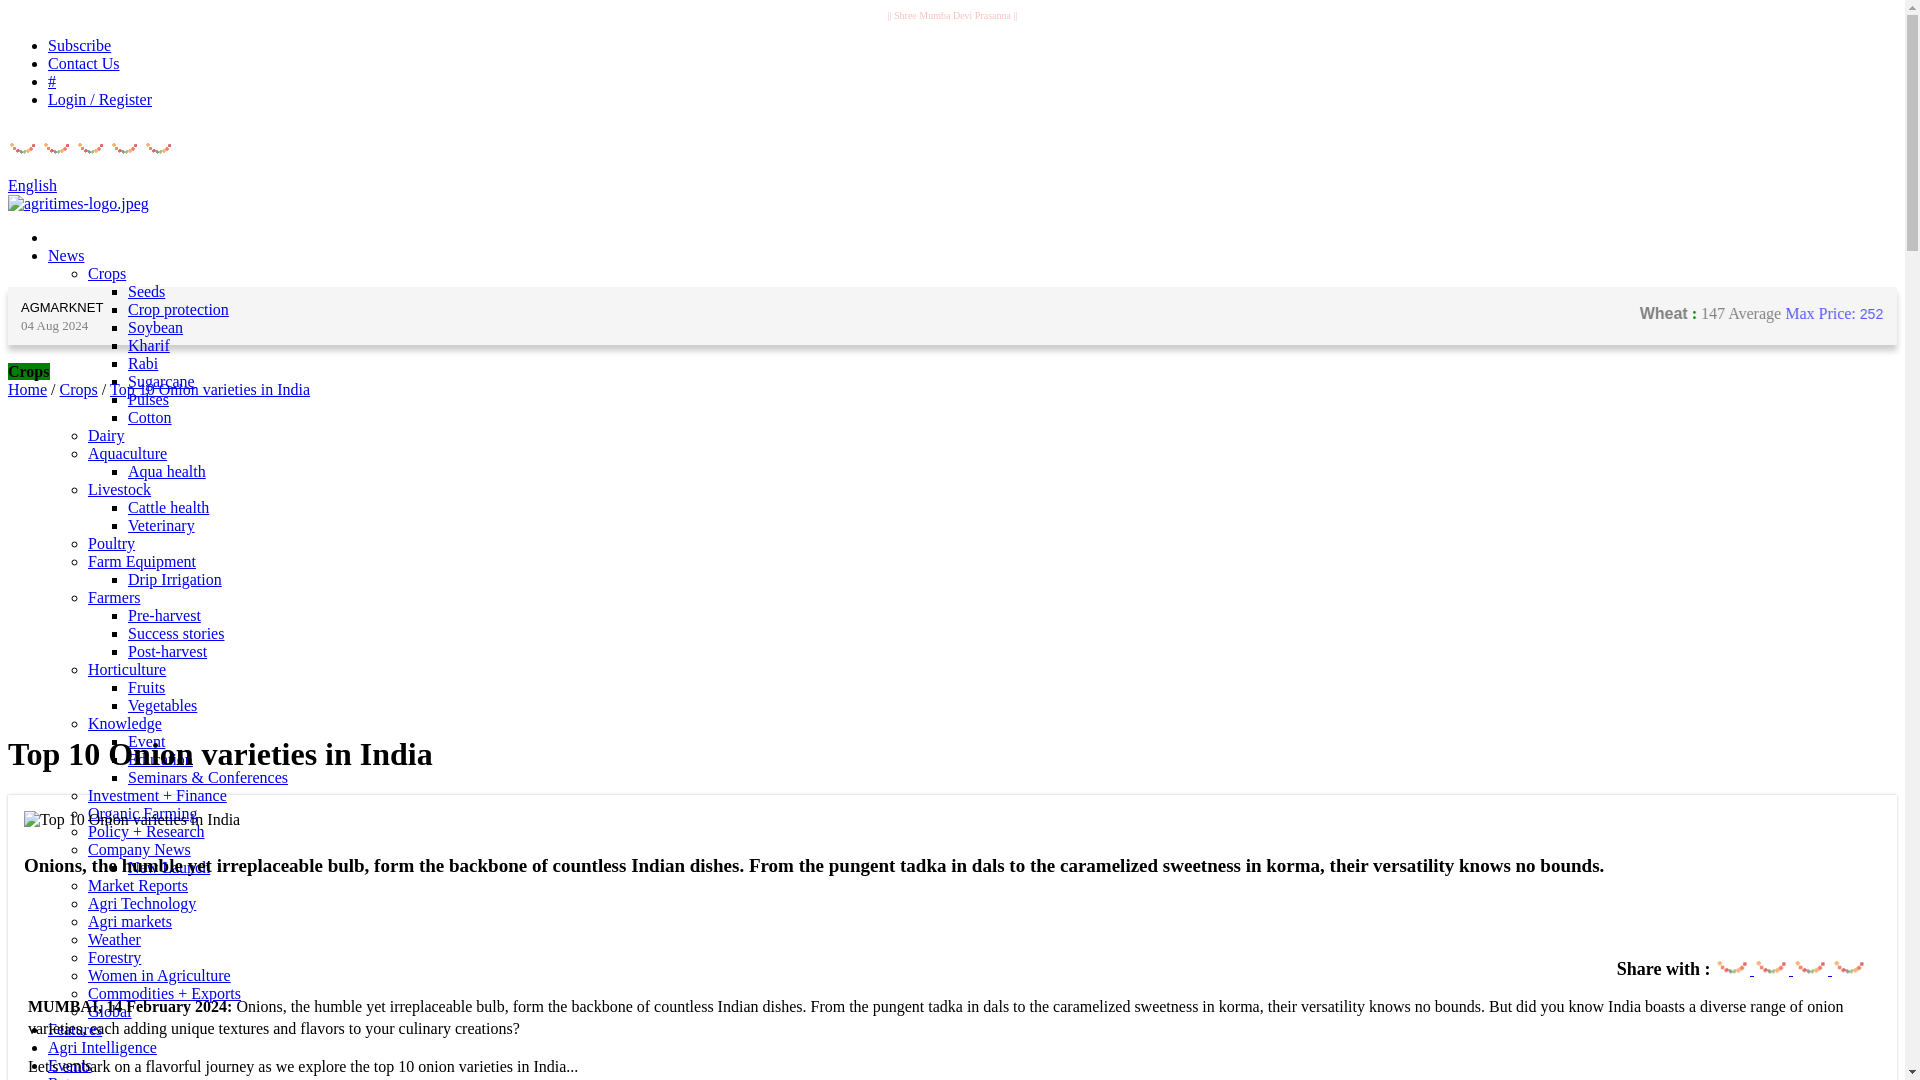 This screenshot has height=1080, width=1920. I want to click on Facebook, so click(1732, 957).